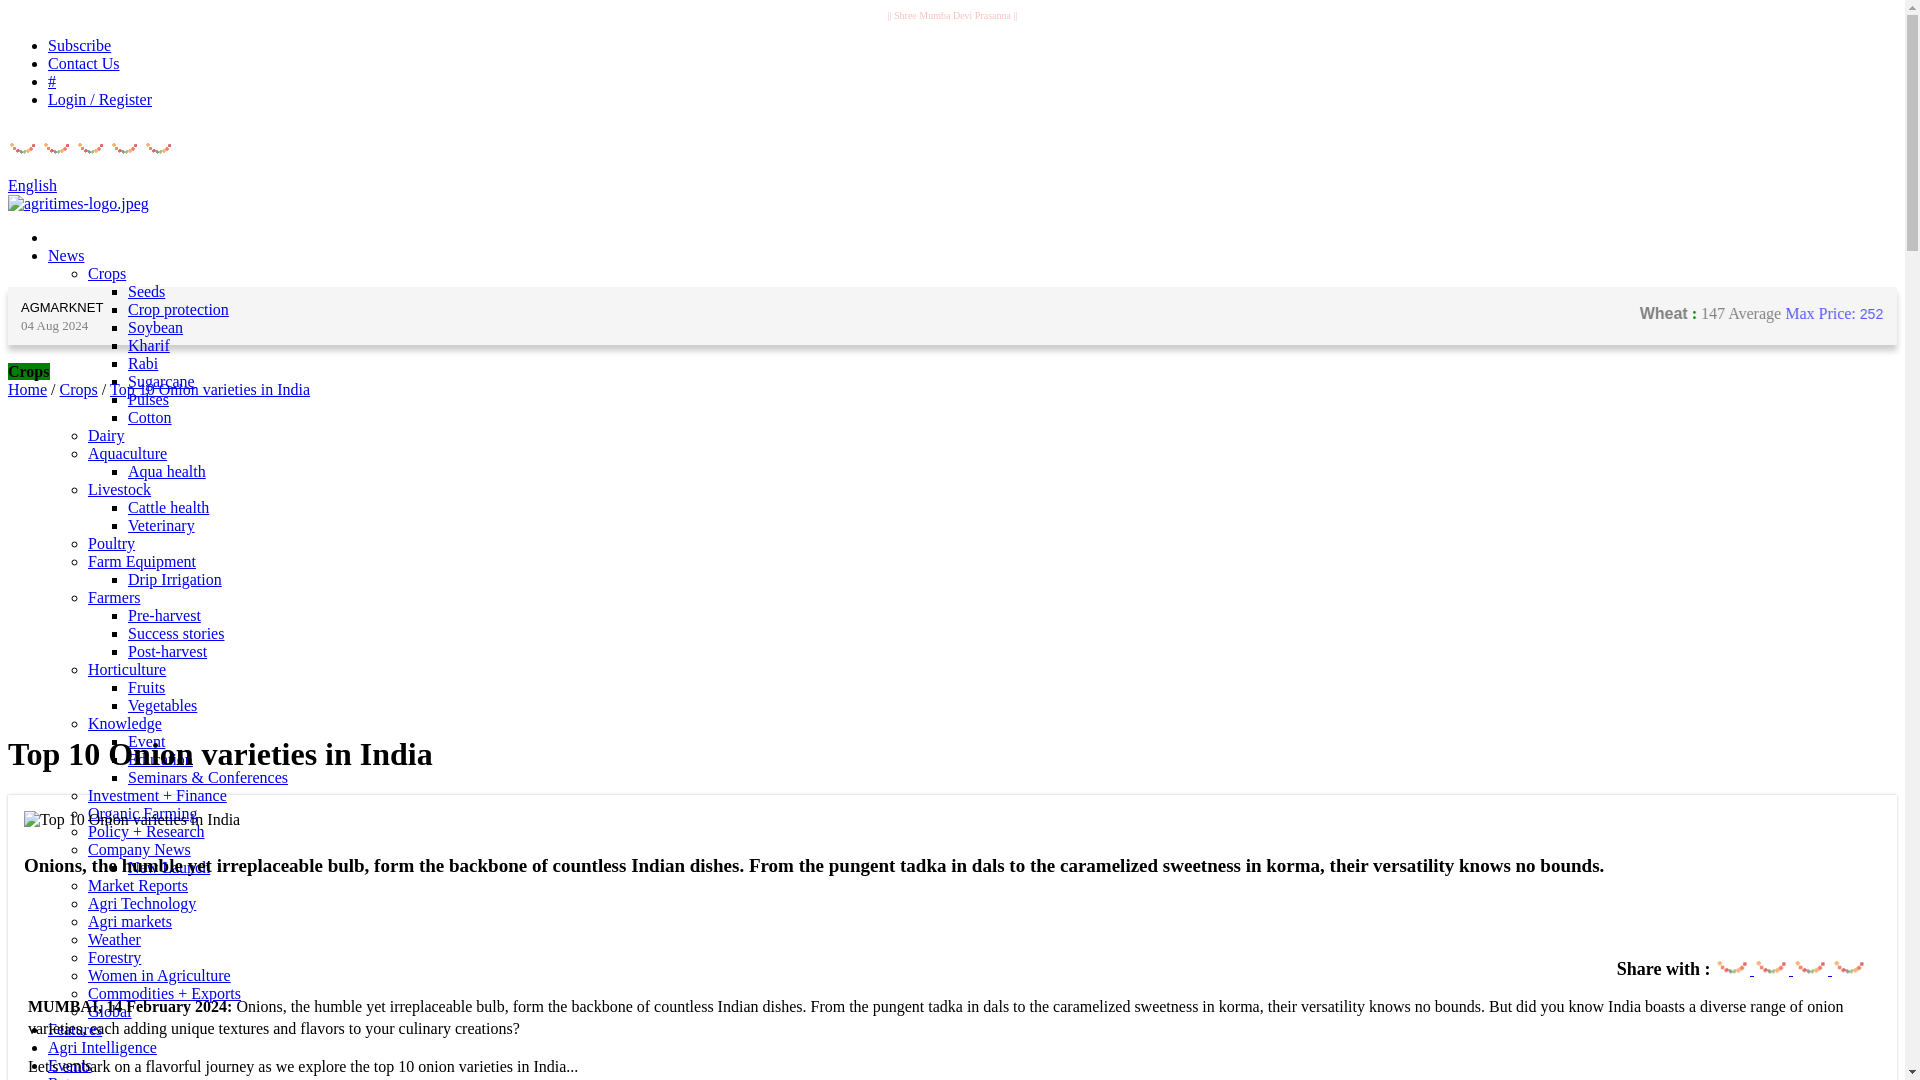 This screenshot has height=1080, width=1920. I want to click on Facebook, so click(1732, 957).